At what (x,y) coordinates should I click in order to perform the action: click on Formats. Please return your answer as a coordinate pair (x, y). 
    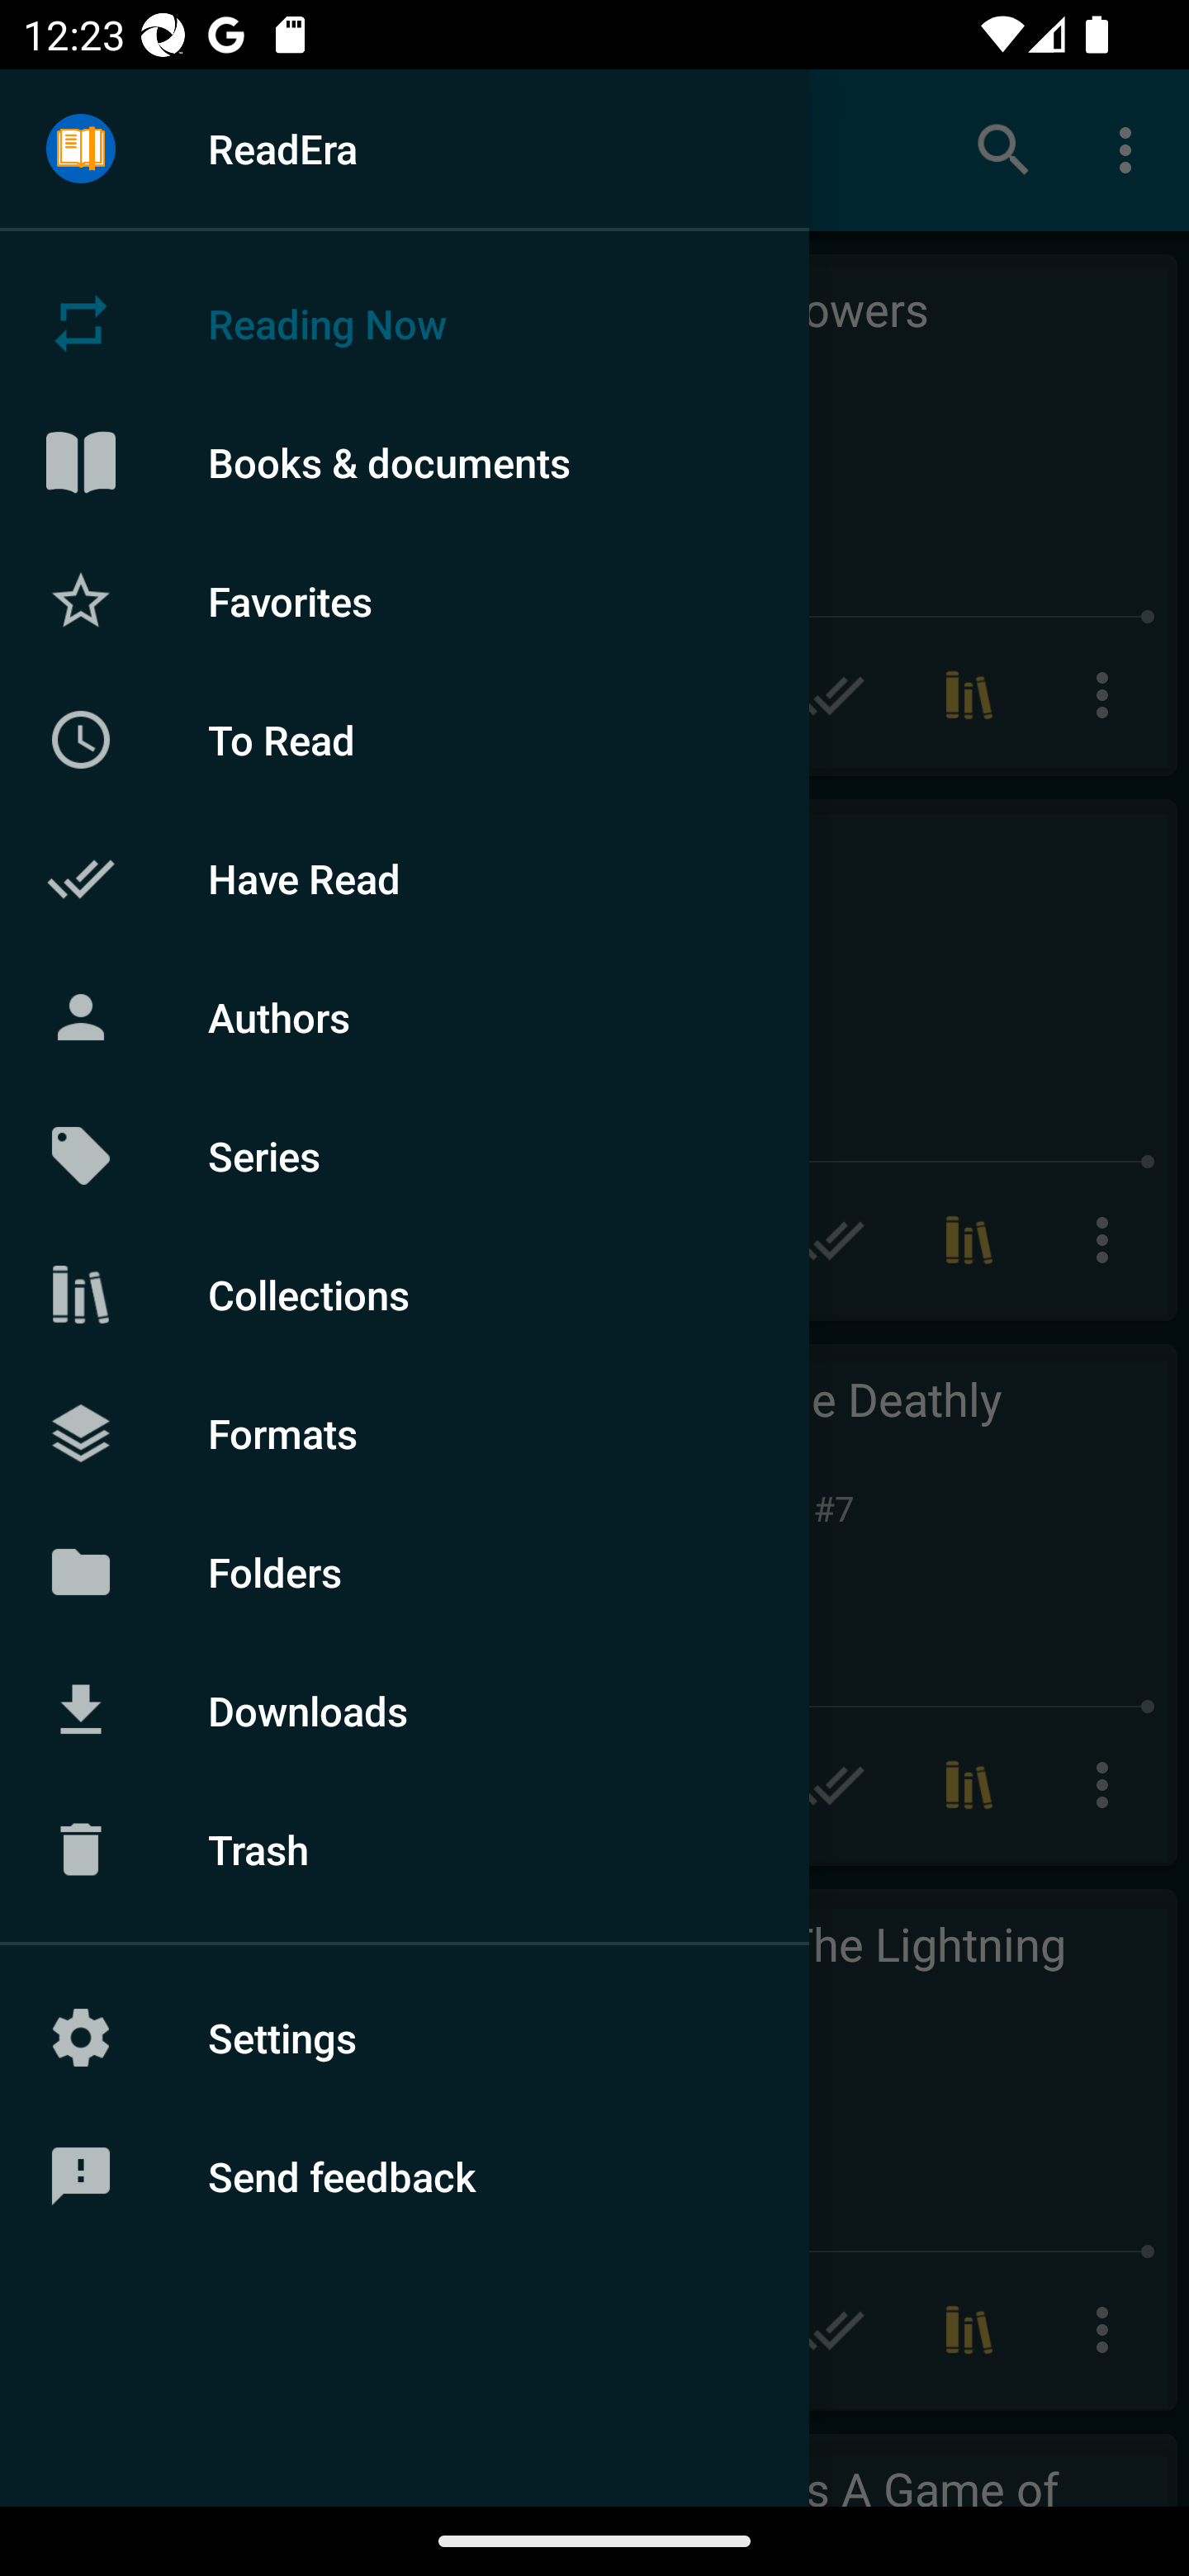
    Looking at the image, I should click on (405, 1432).